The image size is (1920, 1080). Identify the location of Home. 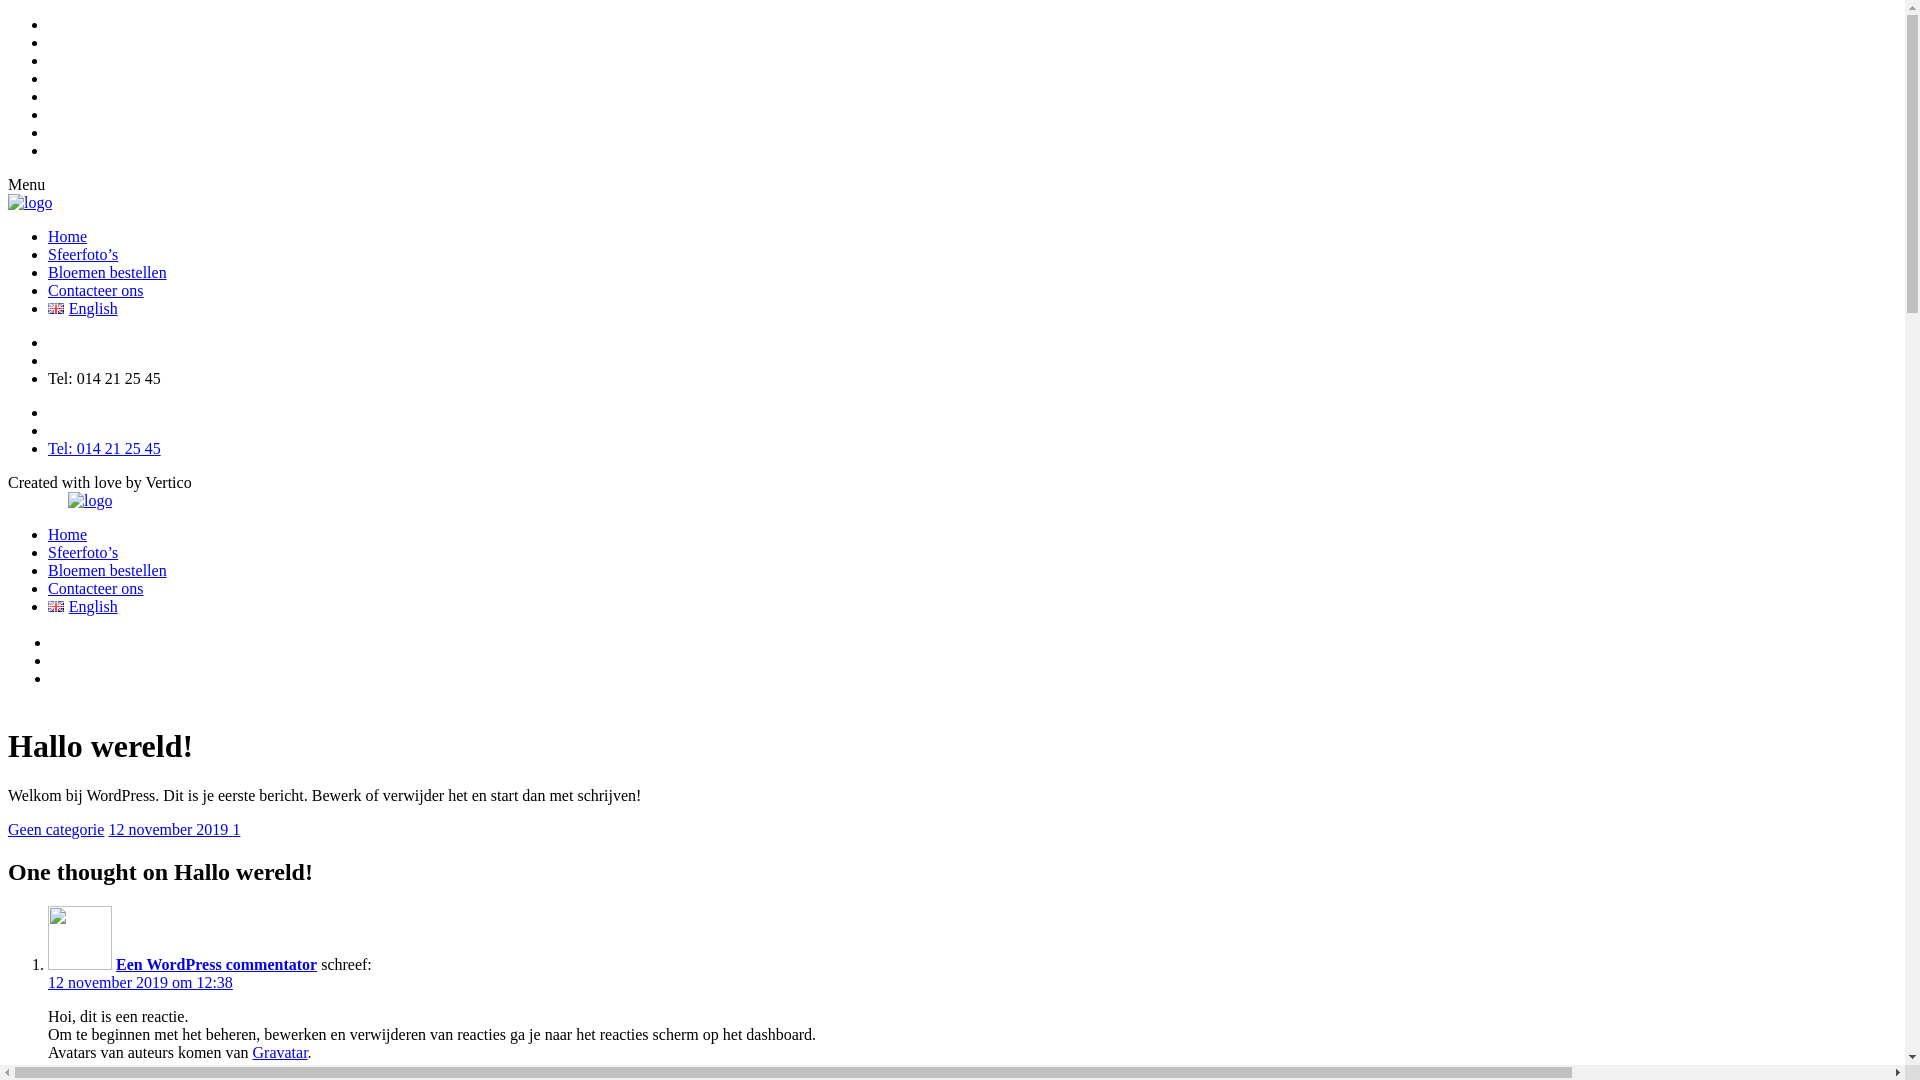
(68, 534).